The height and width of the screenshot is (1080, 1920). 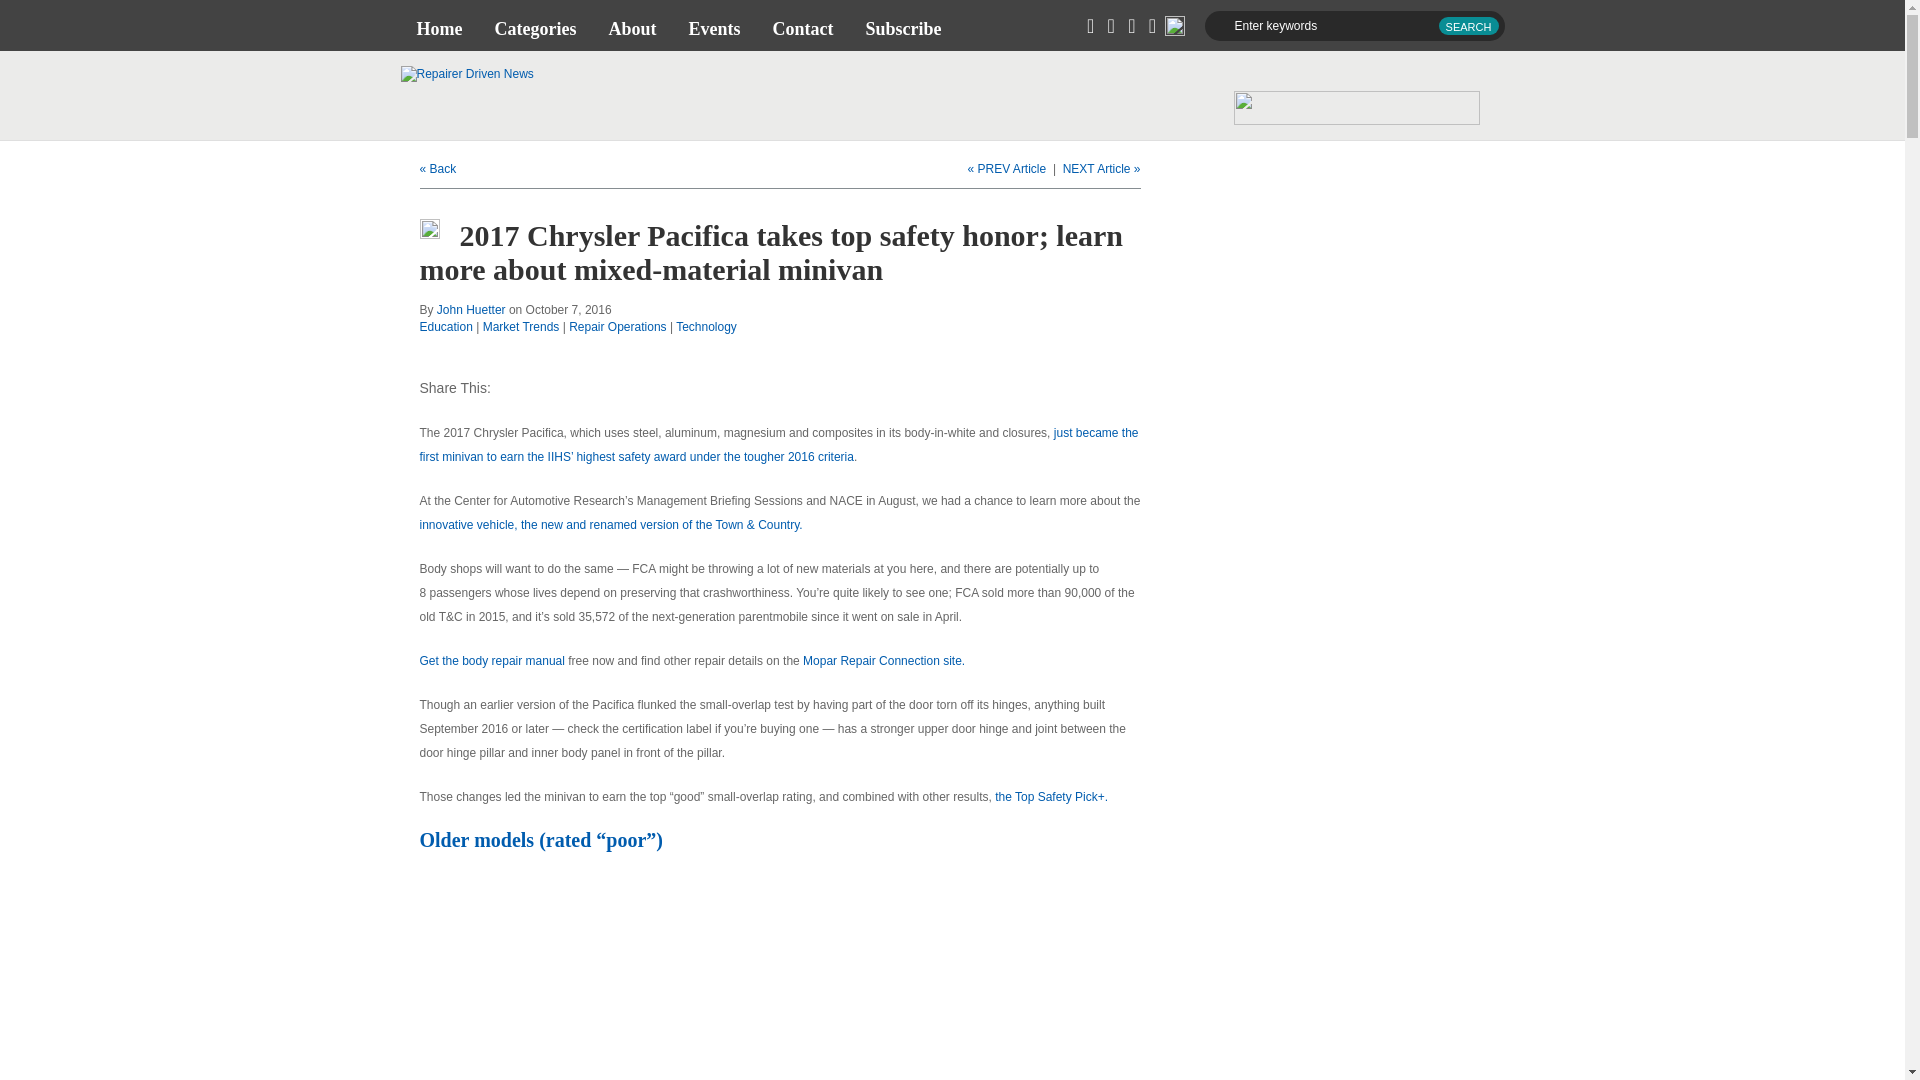 What do you see at coordinates (1468, 26) in the screenshot?
I see `Search` at bounding box center [1468, 26].